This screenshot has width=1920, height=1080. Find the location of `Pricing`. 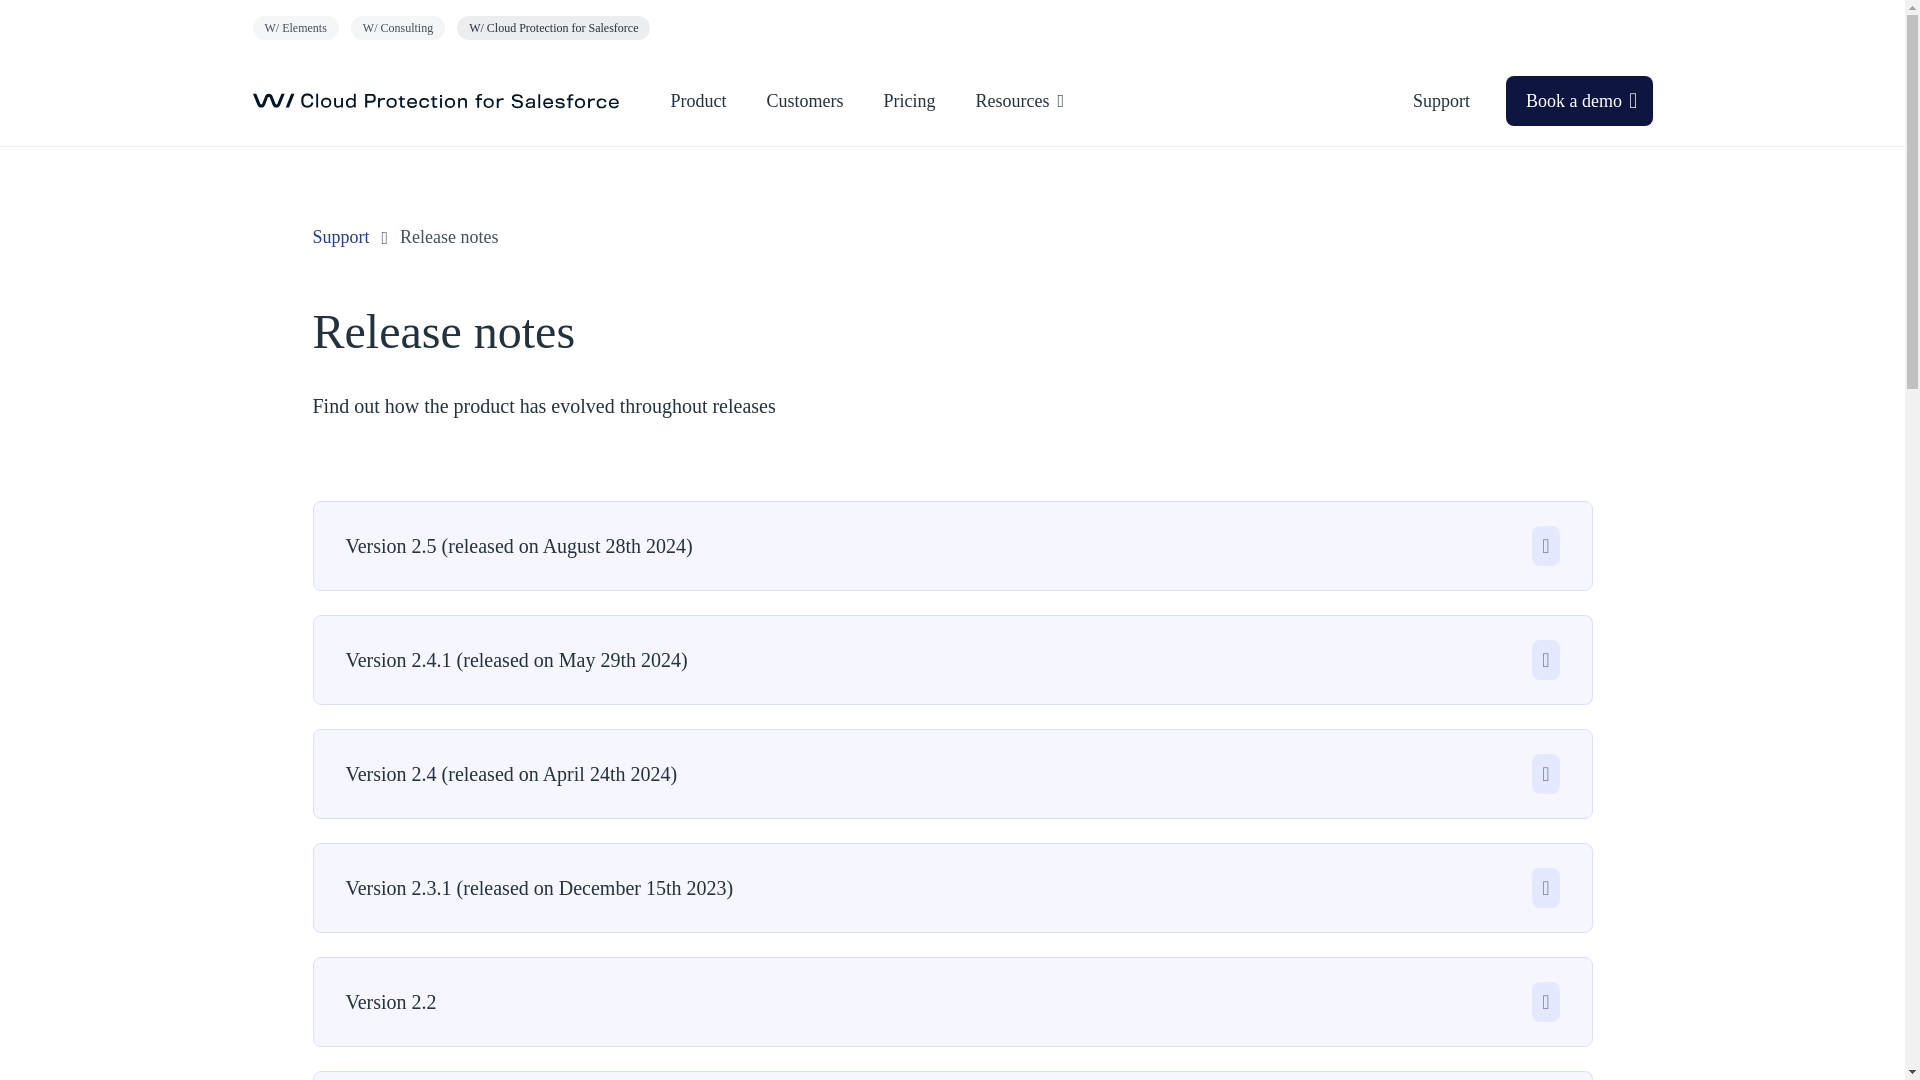

Pricing is located at coordinates (910, 100).